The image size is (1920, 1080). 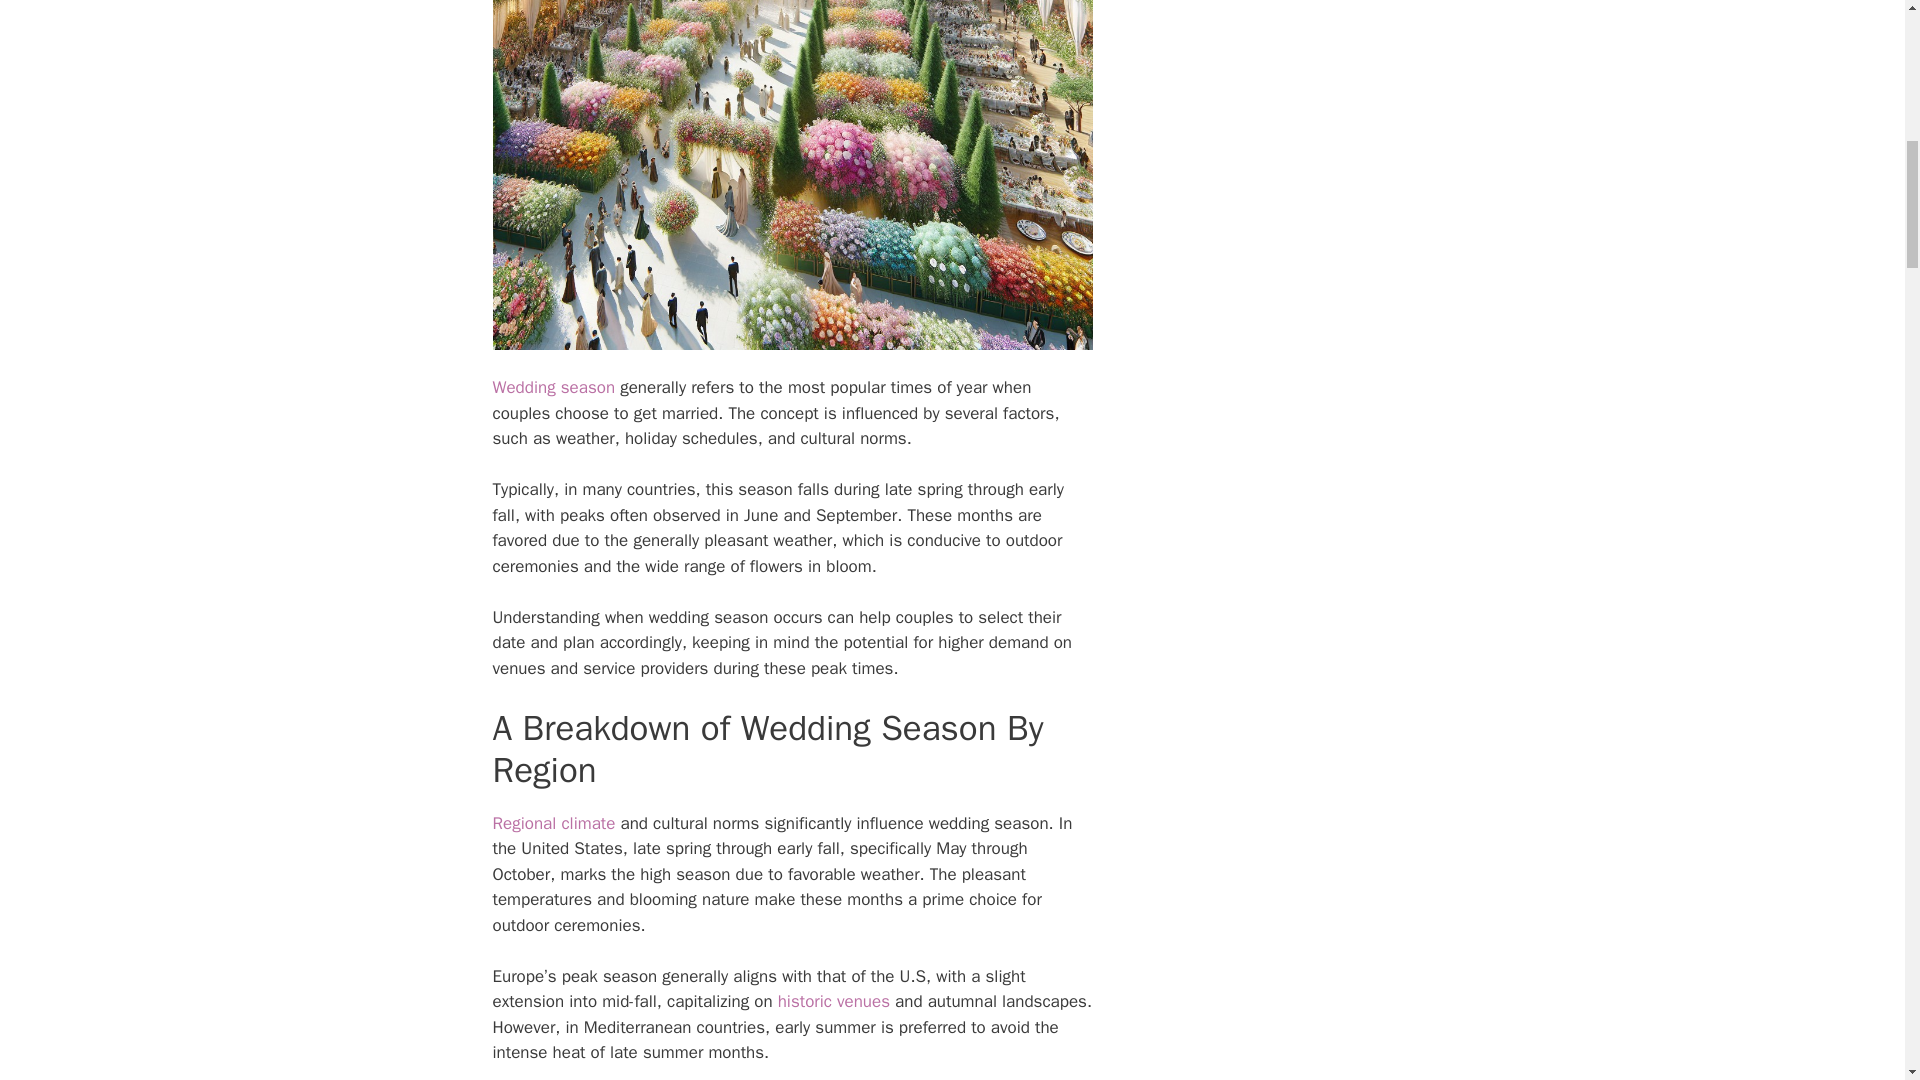 I want to click on historic venues, so click(x=834, y=1001).